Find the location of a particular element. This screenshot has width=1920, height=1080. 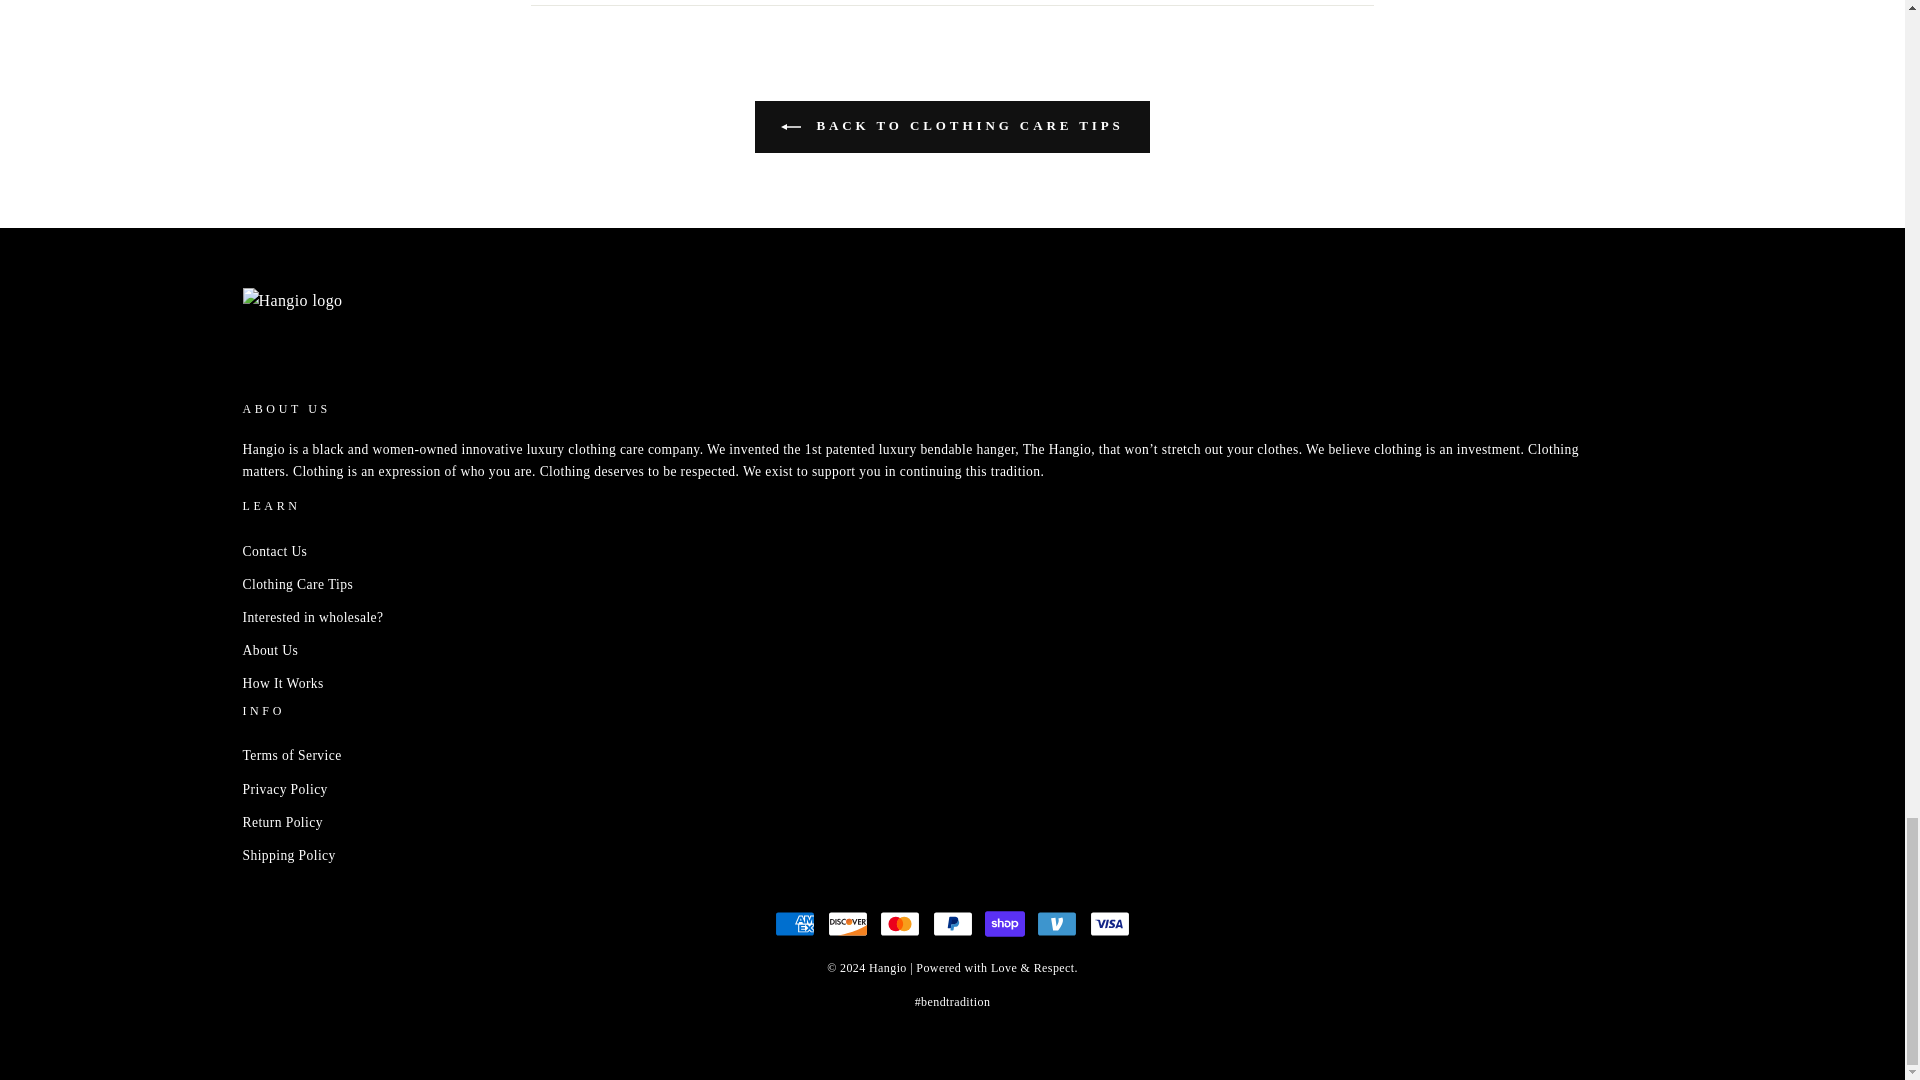

Shop Pay is located at coordinates (1004, 923).